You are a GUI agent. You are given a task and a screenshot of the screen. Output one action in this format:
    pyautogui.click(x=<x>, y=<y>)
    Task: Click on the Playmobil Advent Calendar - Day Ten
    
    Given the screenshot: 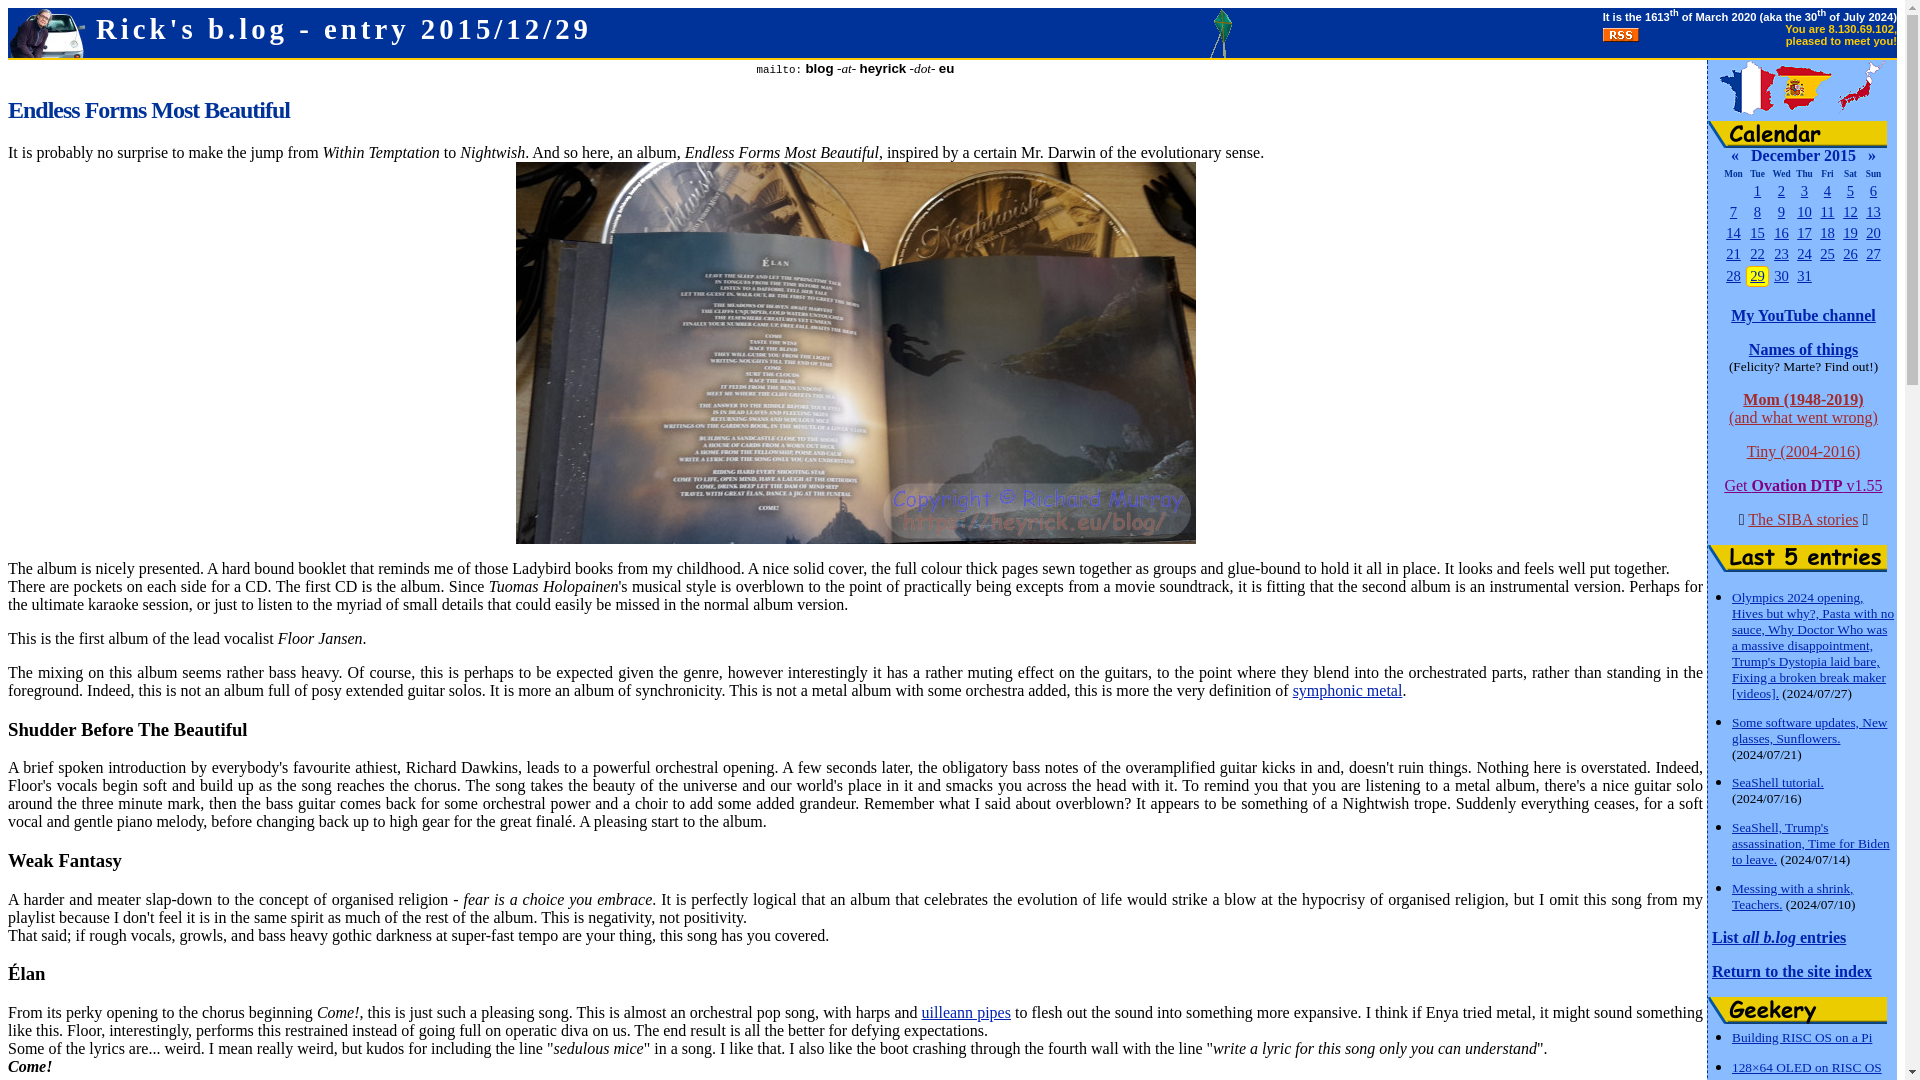 What is the action you would take?
    pyautogui.click(x=1804, y=212)
    